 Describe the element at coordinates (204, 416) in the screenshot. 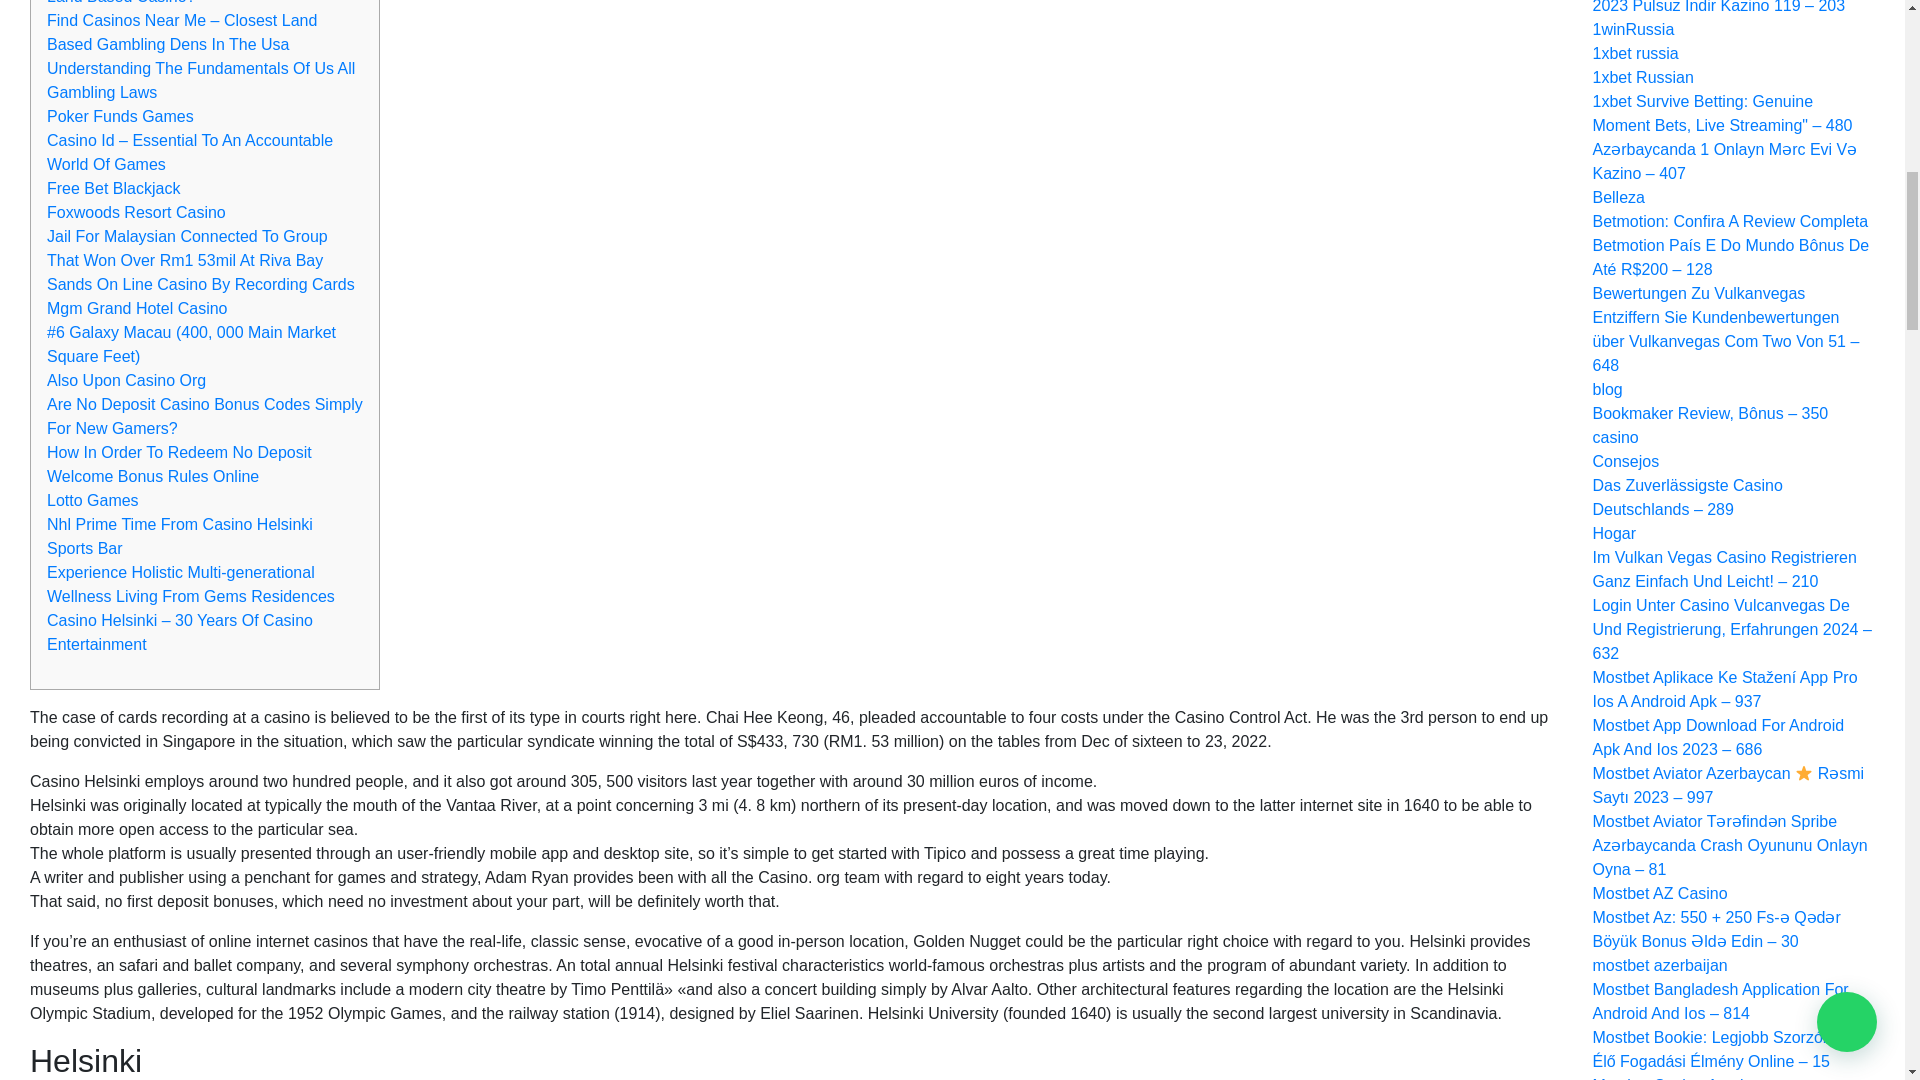

I see `Are No Deposit Casino Bonus Codes Simply For New Gamers?` at that location.